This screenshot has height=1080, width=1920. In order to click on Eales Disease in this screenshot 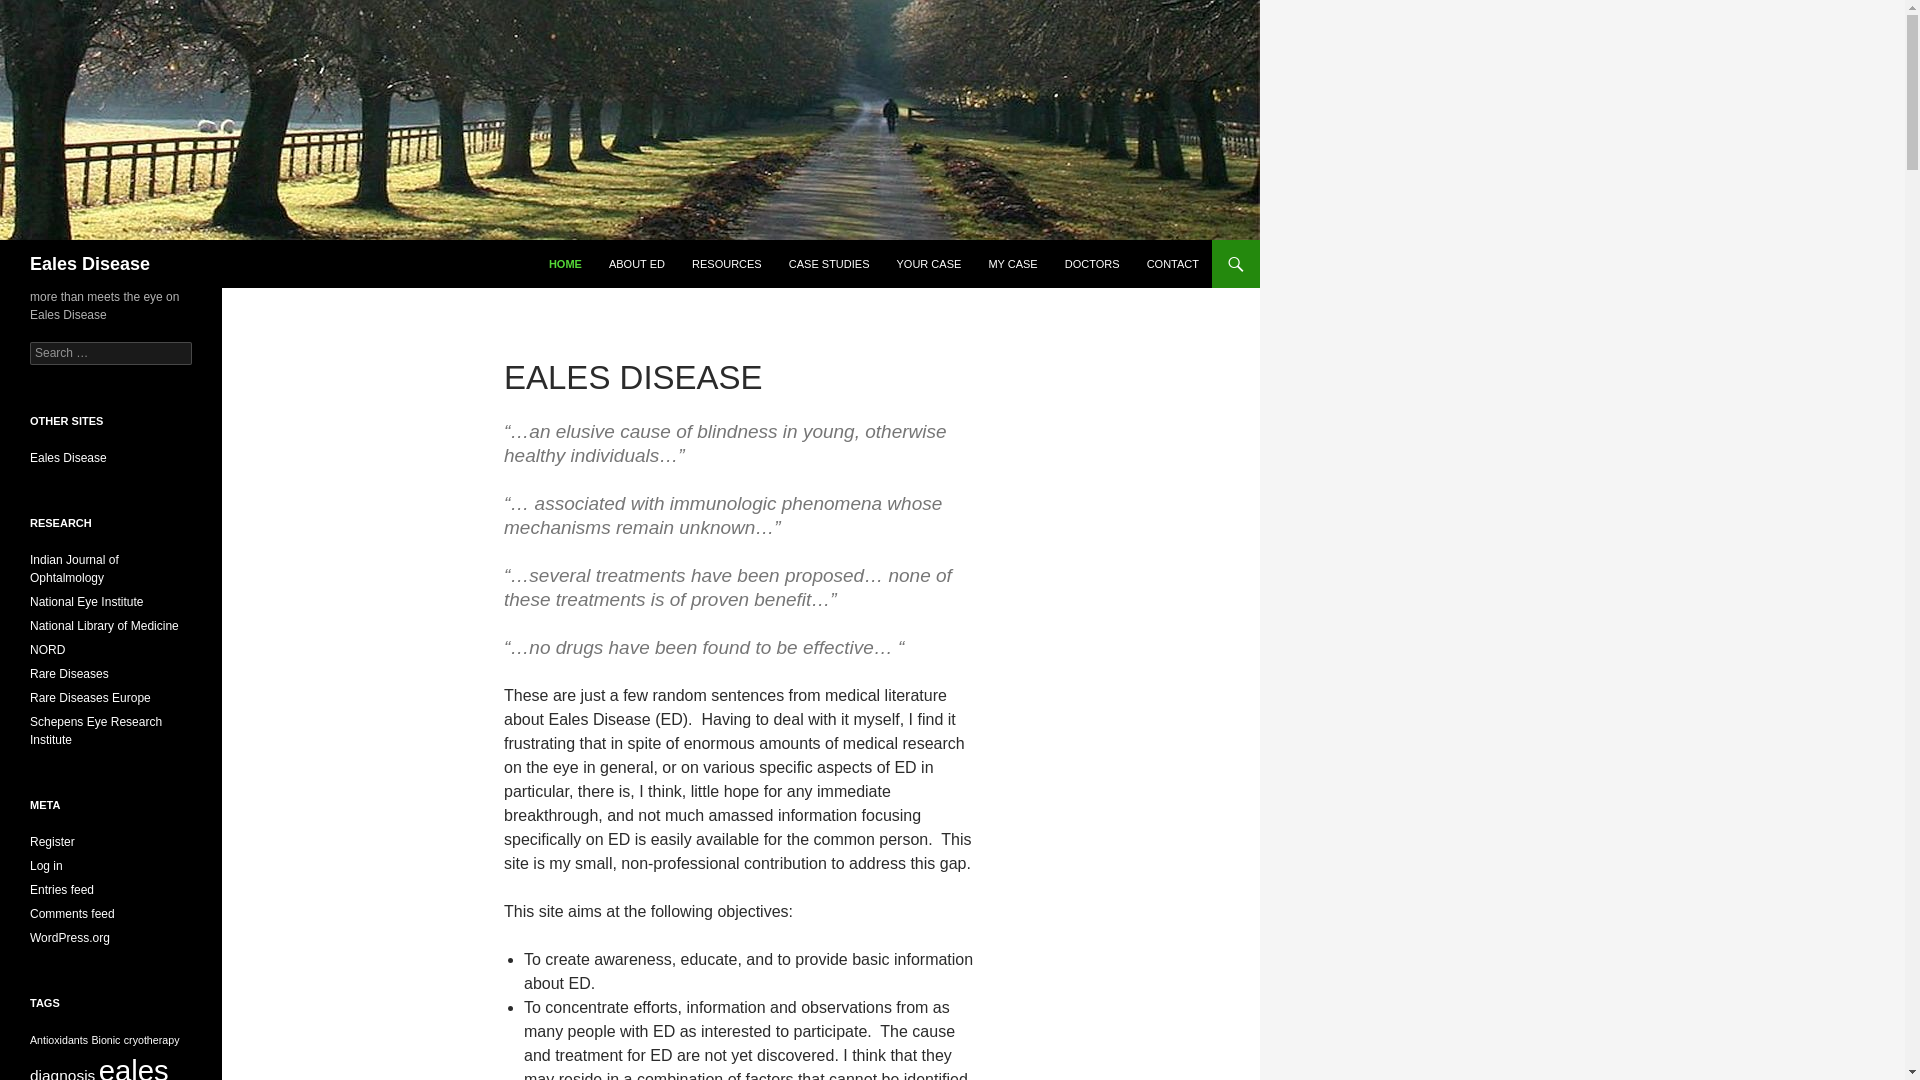, I will do `click(90, 264)`.